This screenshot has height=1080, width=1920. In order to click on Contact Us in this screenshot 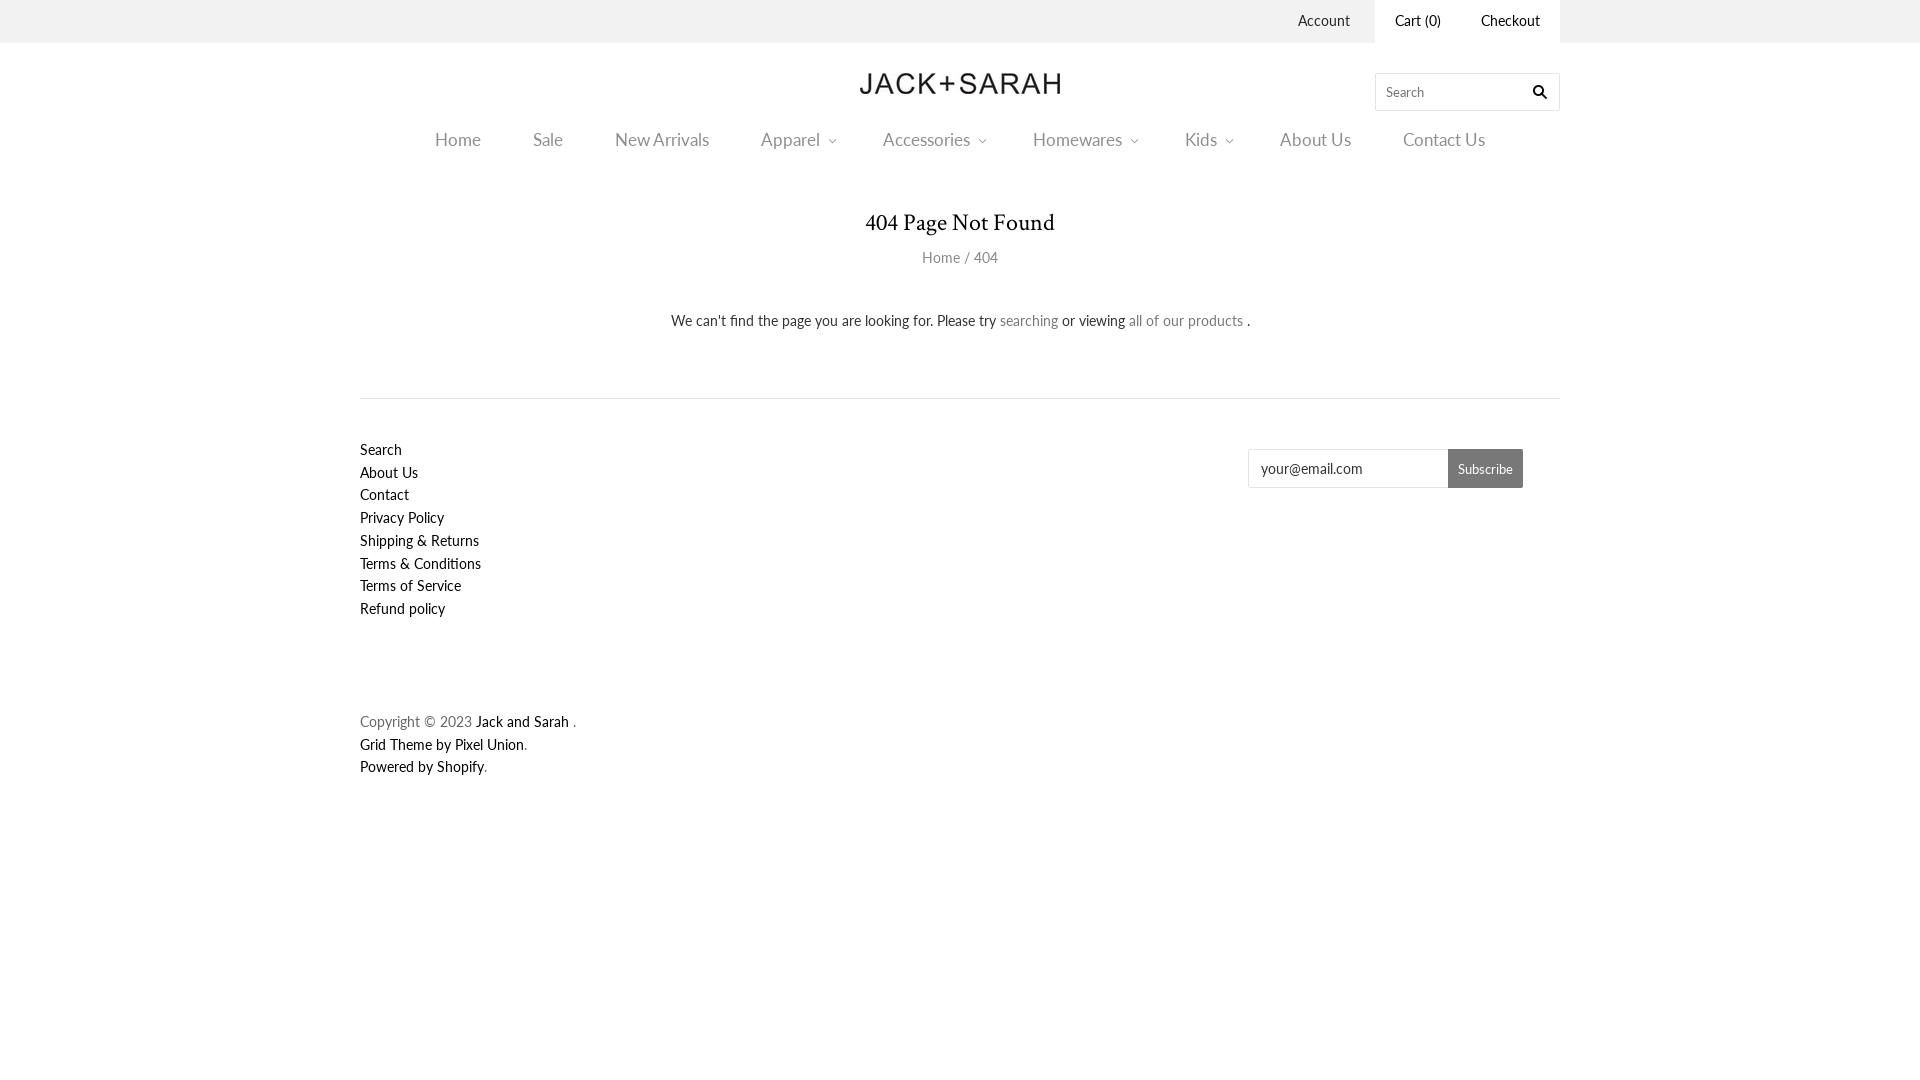, I will do `click(1444, 140)`.